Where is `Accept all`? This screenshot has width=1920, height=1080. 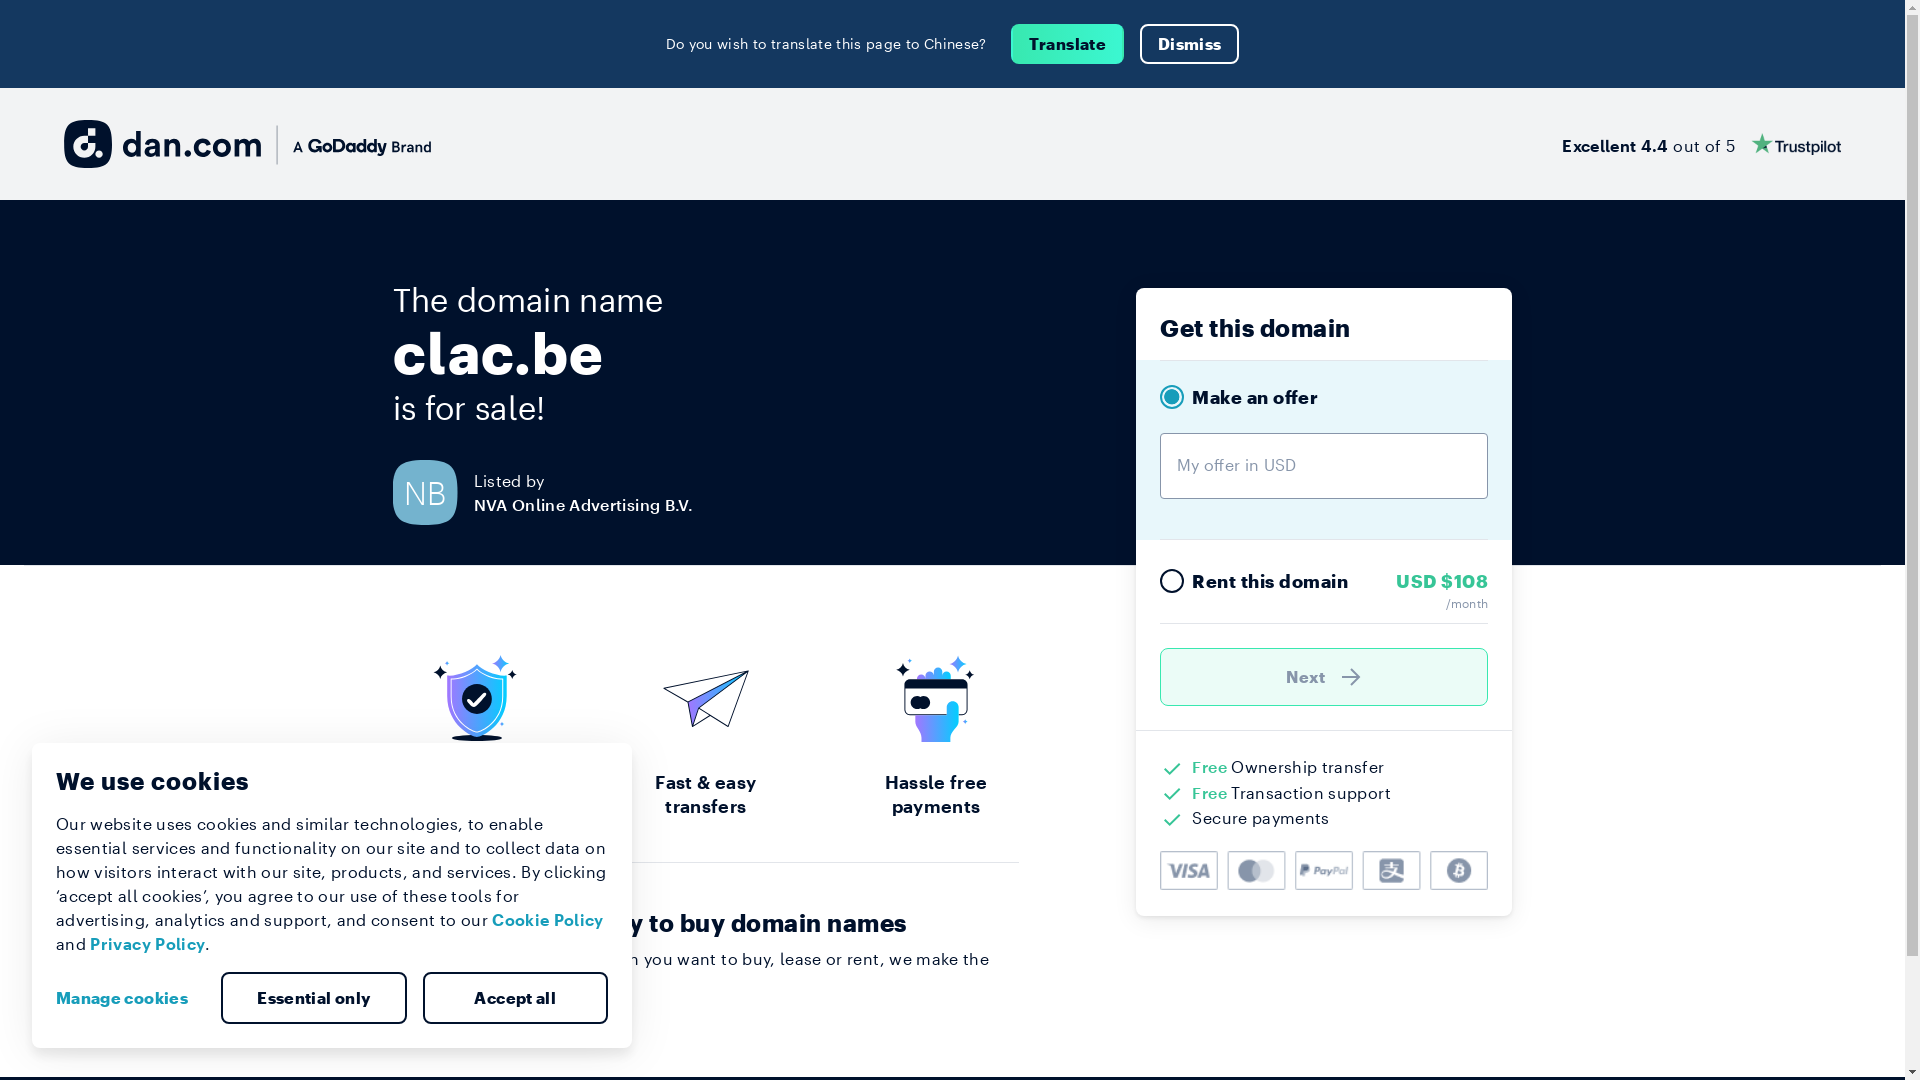
Accept all is located at coordinates (515, 998).